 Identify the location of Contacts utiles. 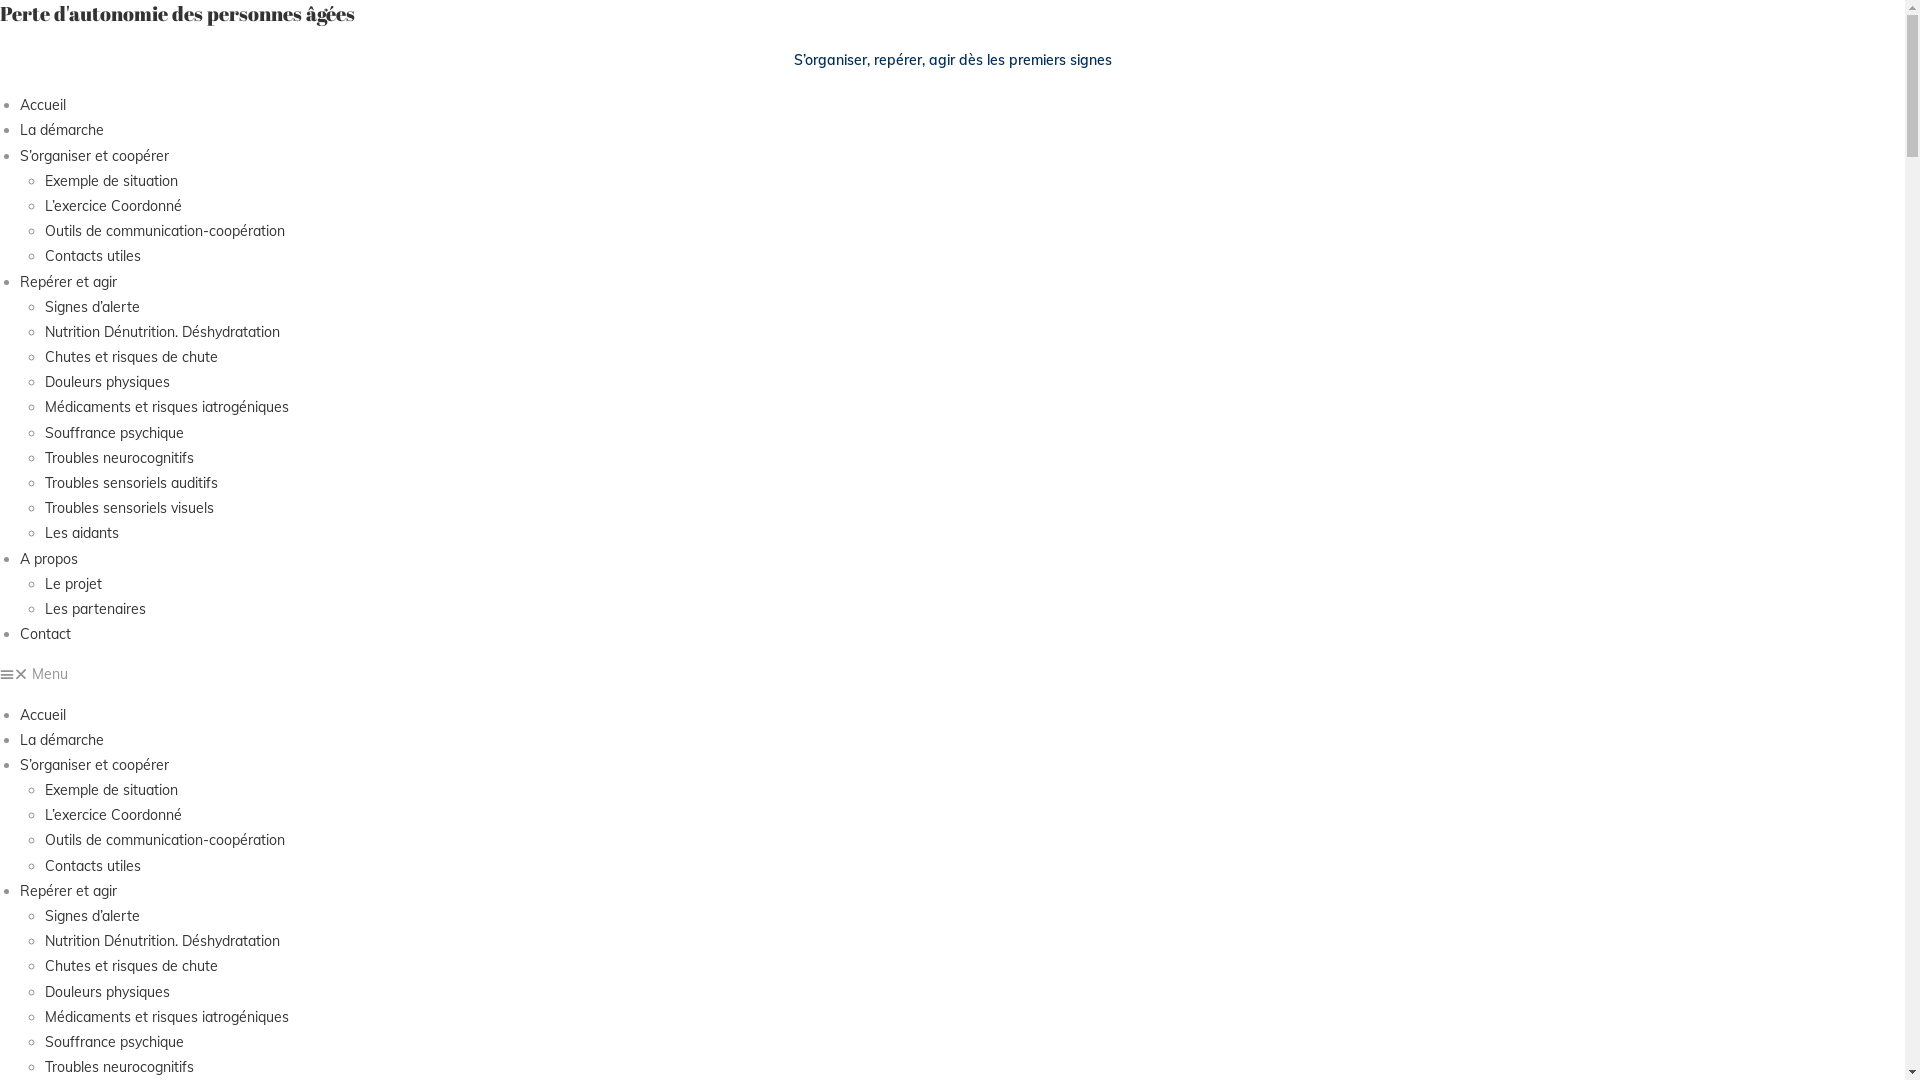
(93, 256).